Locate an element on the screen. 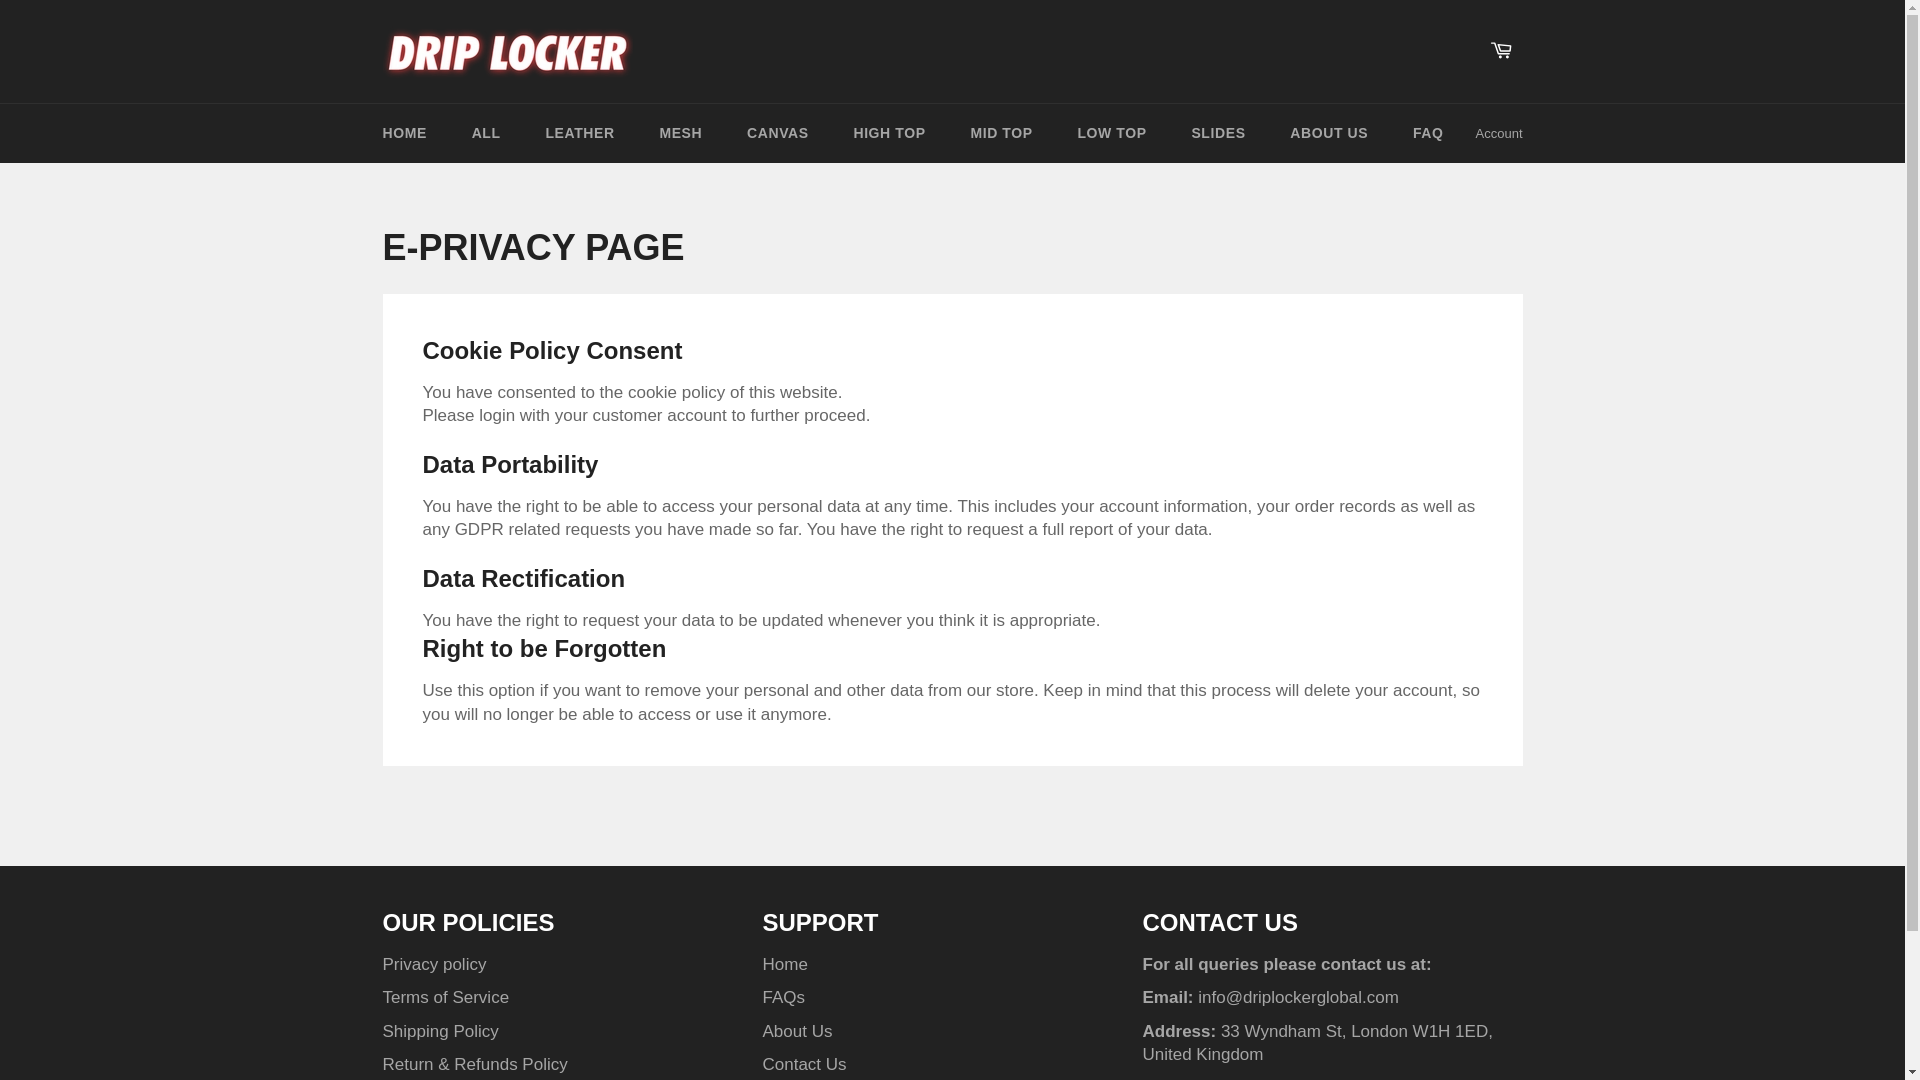 The width and height of the screenshot is (1920, 1080). ABOUT US is located at coordinates (1328, 133).